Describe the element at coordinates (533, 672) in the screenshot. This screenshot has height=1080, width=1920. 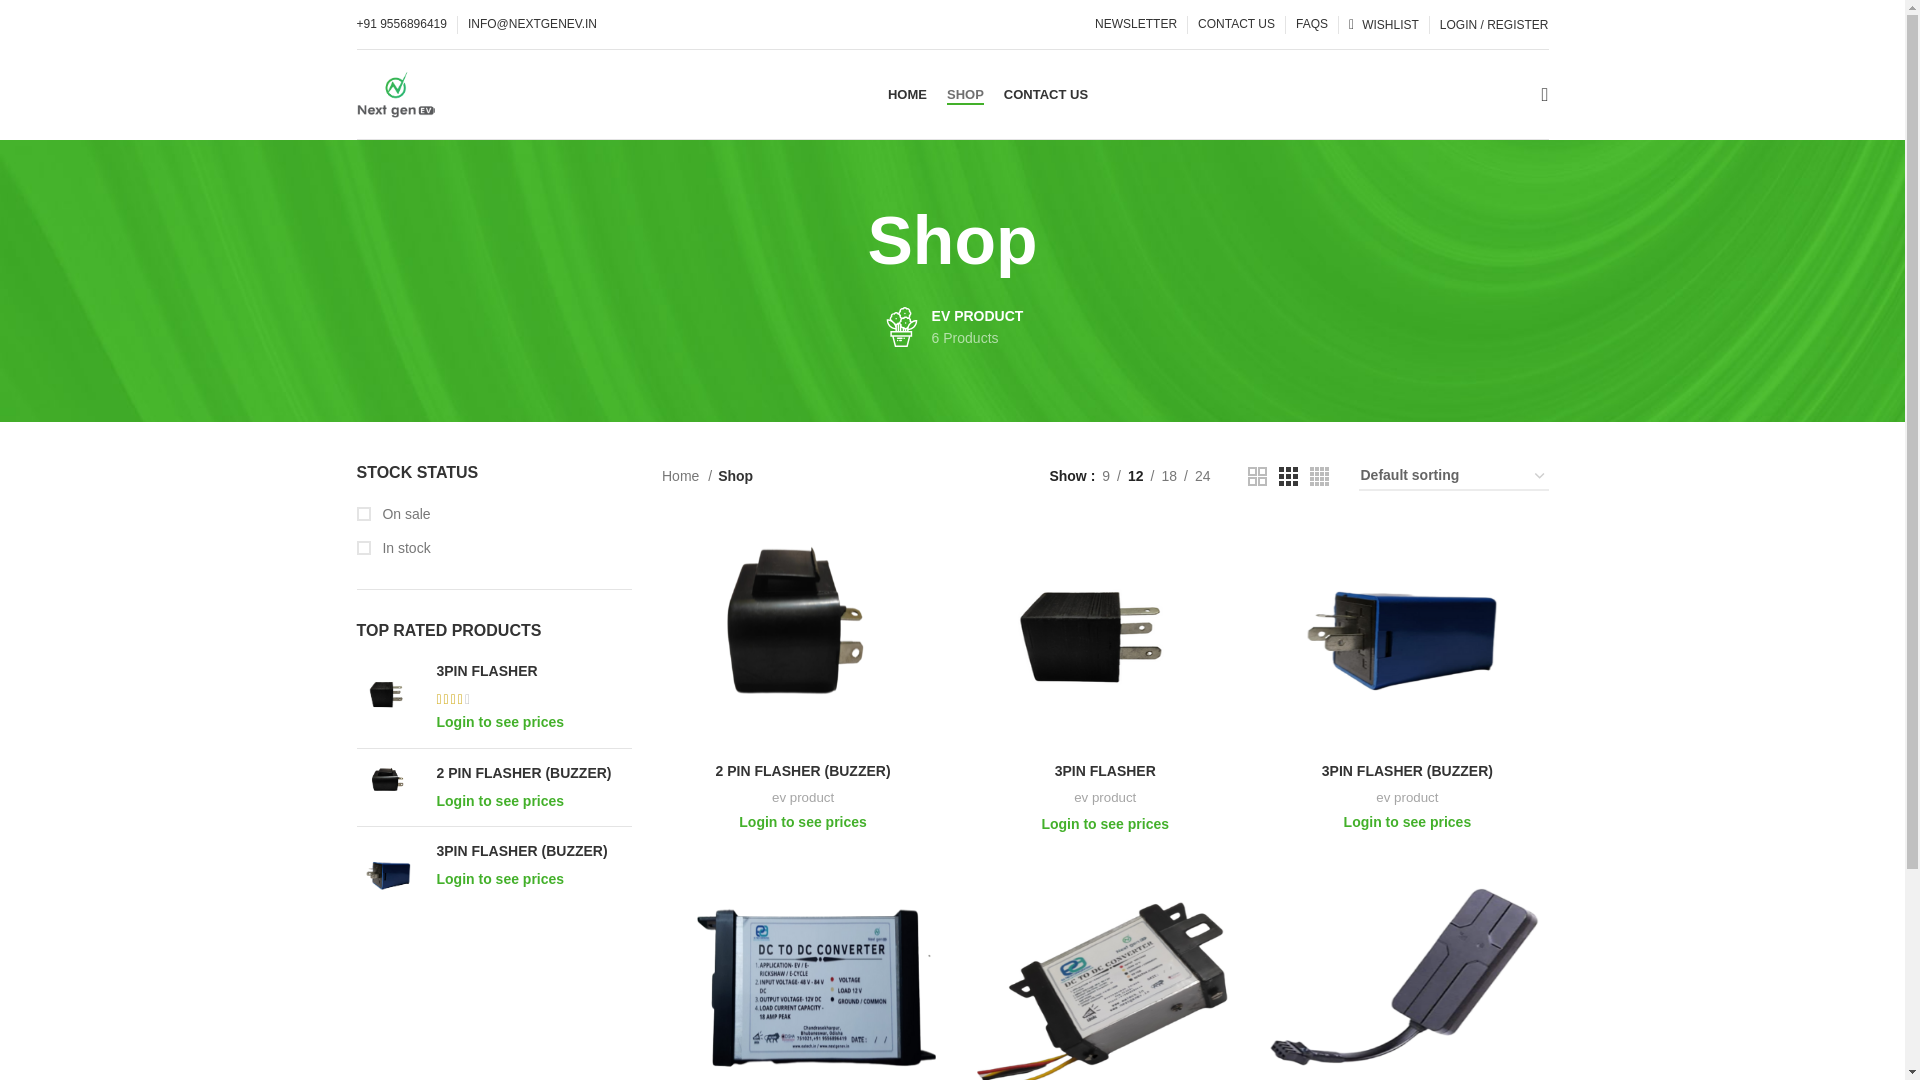
I see `3PIN FLASHER` at that location.